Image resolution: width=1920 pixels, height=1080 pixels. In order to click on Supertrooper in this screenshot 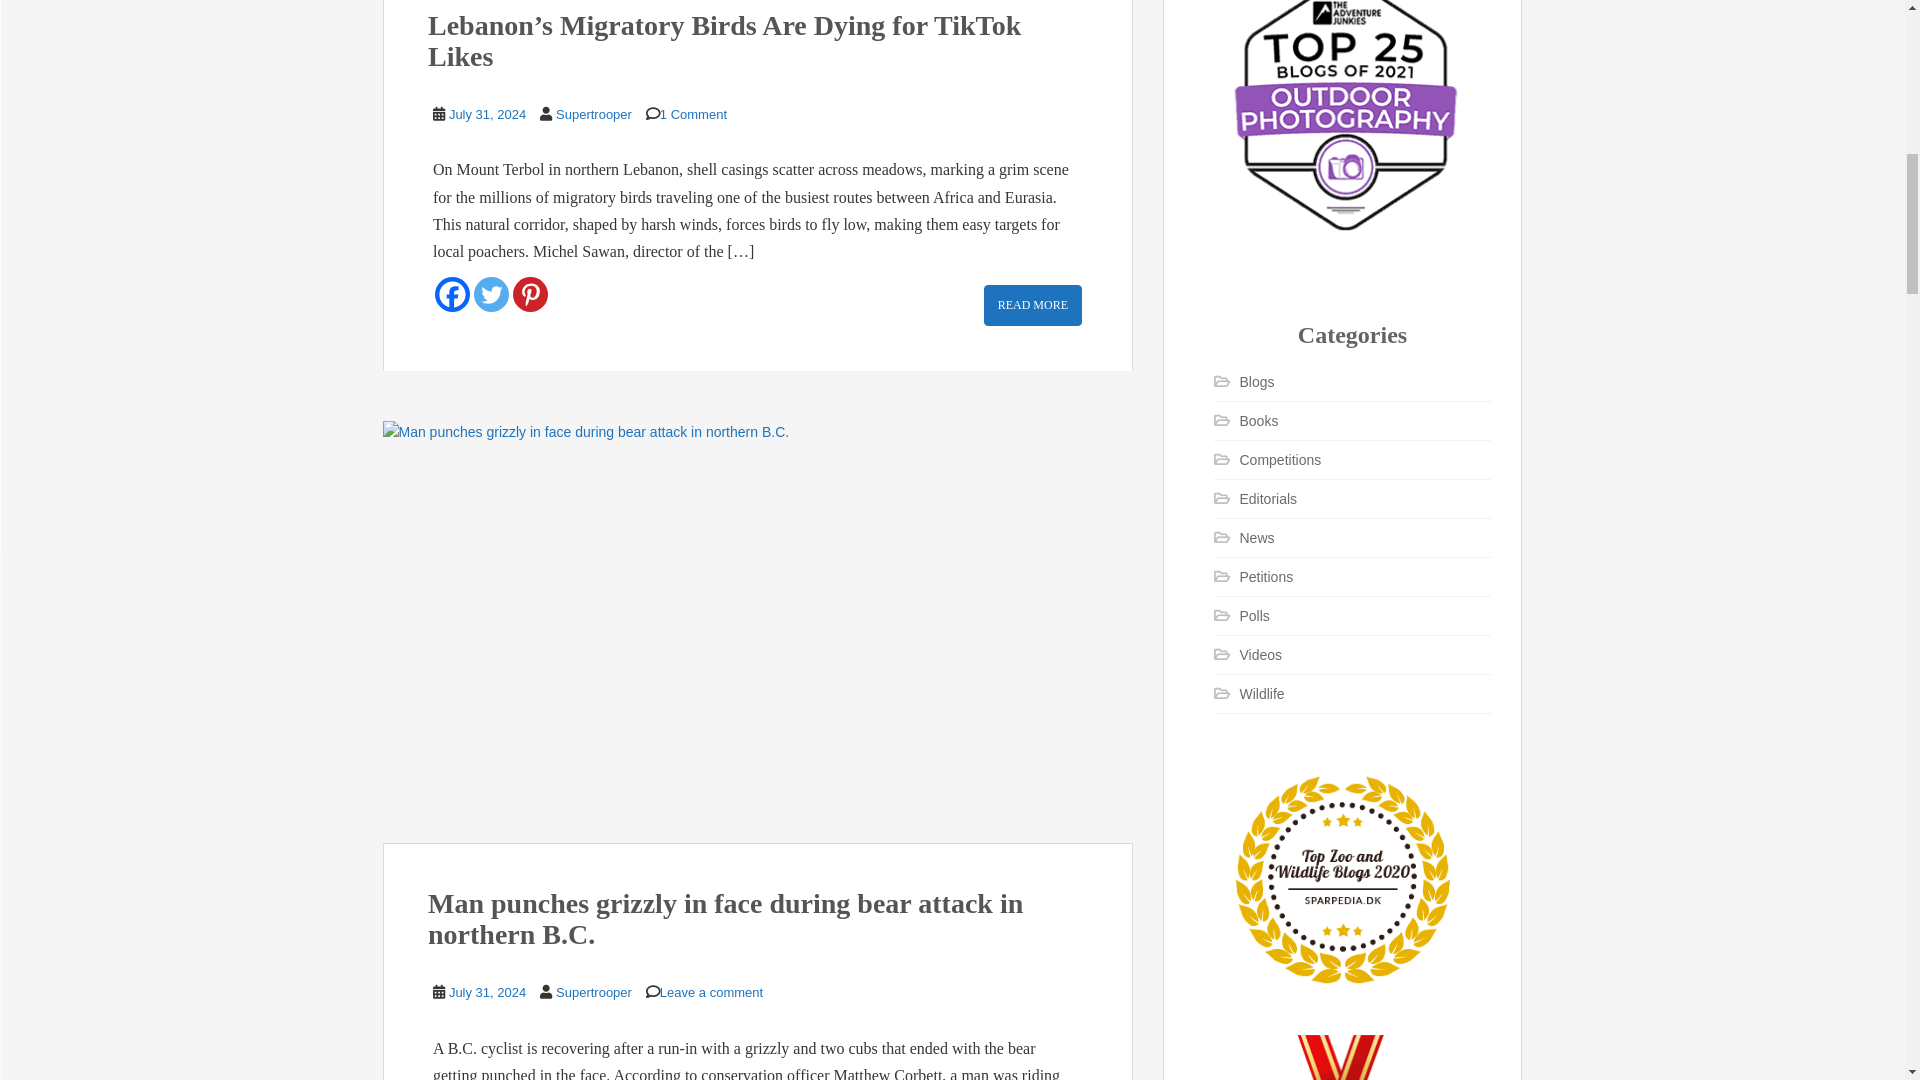, I will do `click(594, 992)`.